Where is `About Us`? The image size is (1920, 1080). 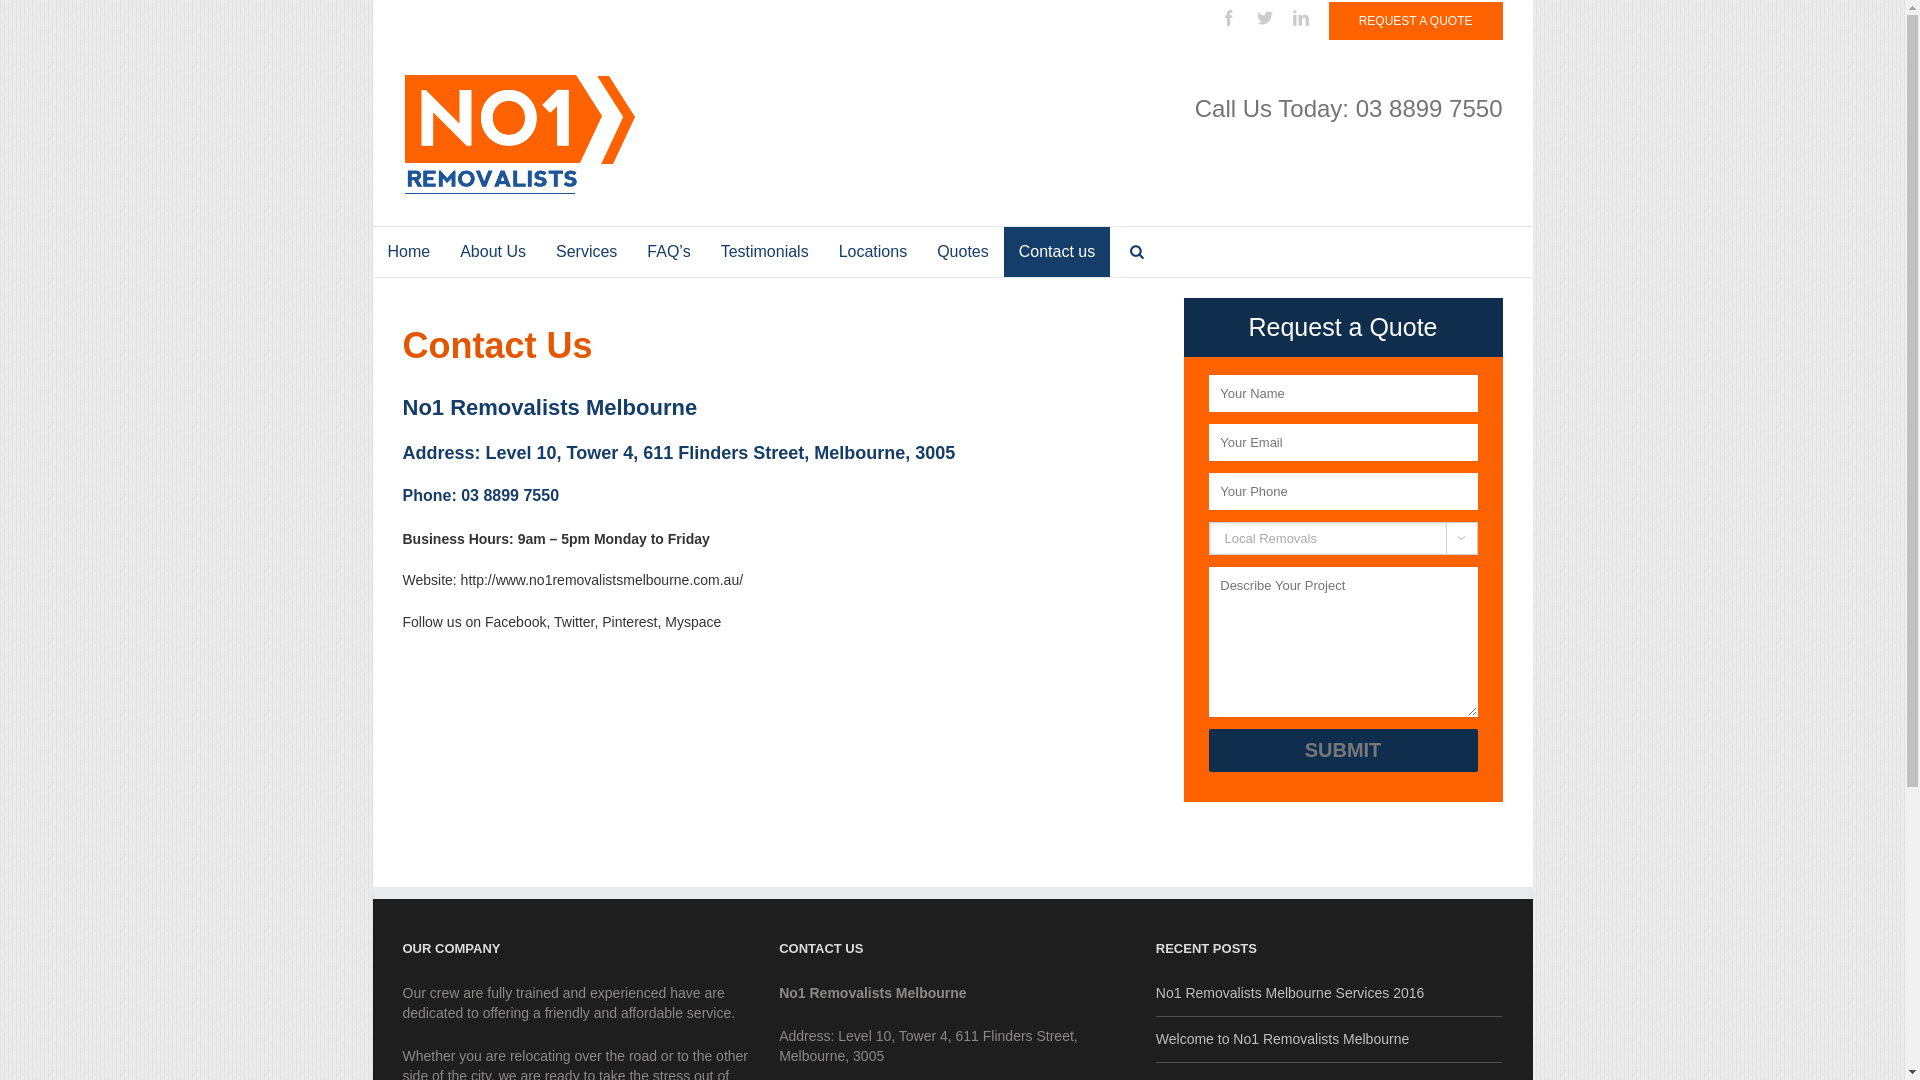
About Us is located at coordinates (493, 252).